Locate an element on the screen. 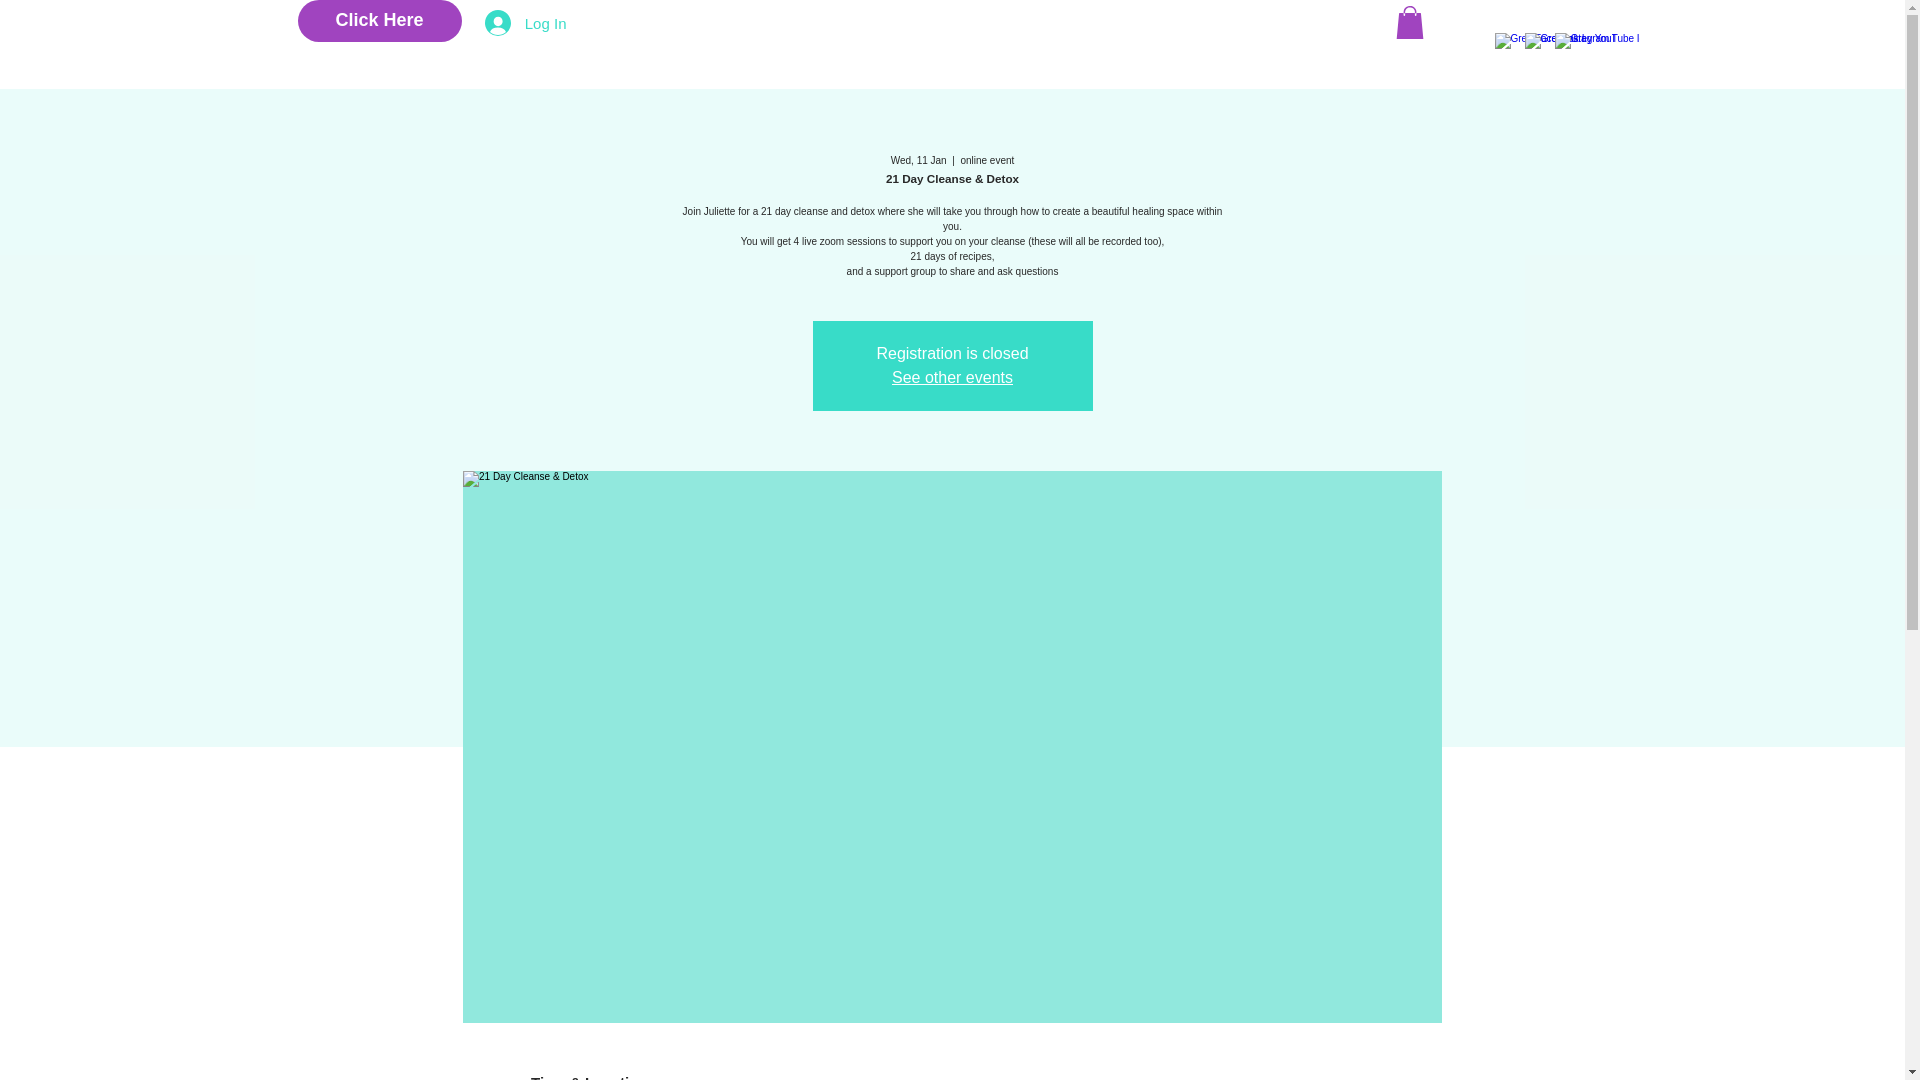 The height and width of the screenshot is (1080, 1920). Click Here is located at coordinates (380, 21).